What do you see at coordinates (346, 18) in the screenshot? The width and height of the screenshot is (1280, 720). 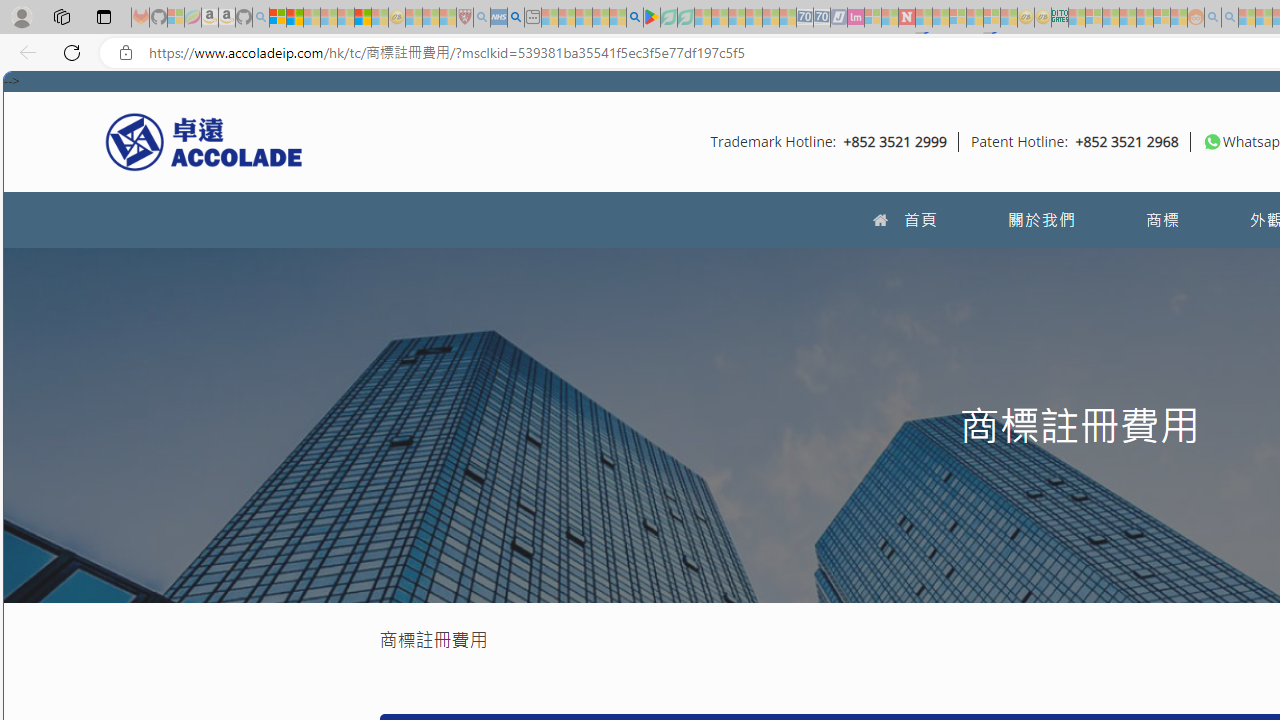 I see `New Report Confirms 2023 Was Record Hot | Watch - Sleeping` at bounding box center [346, 18].